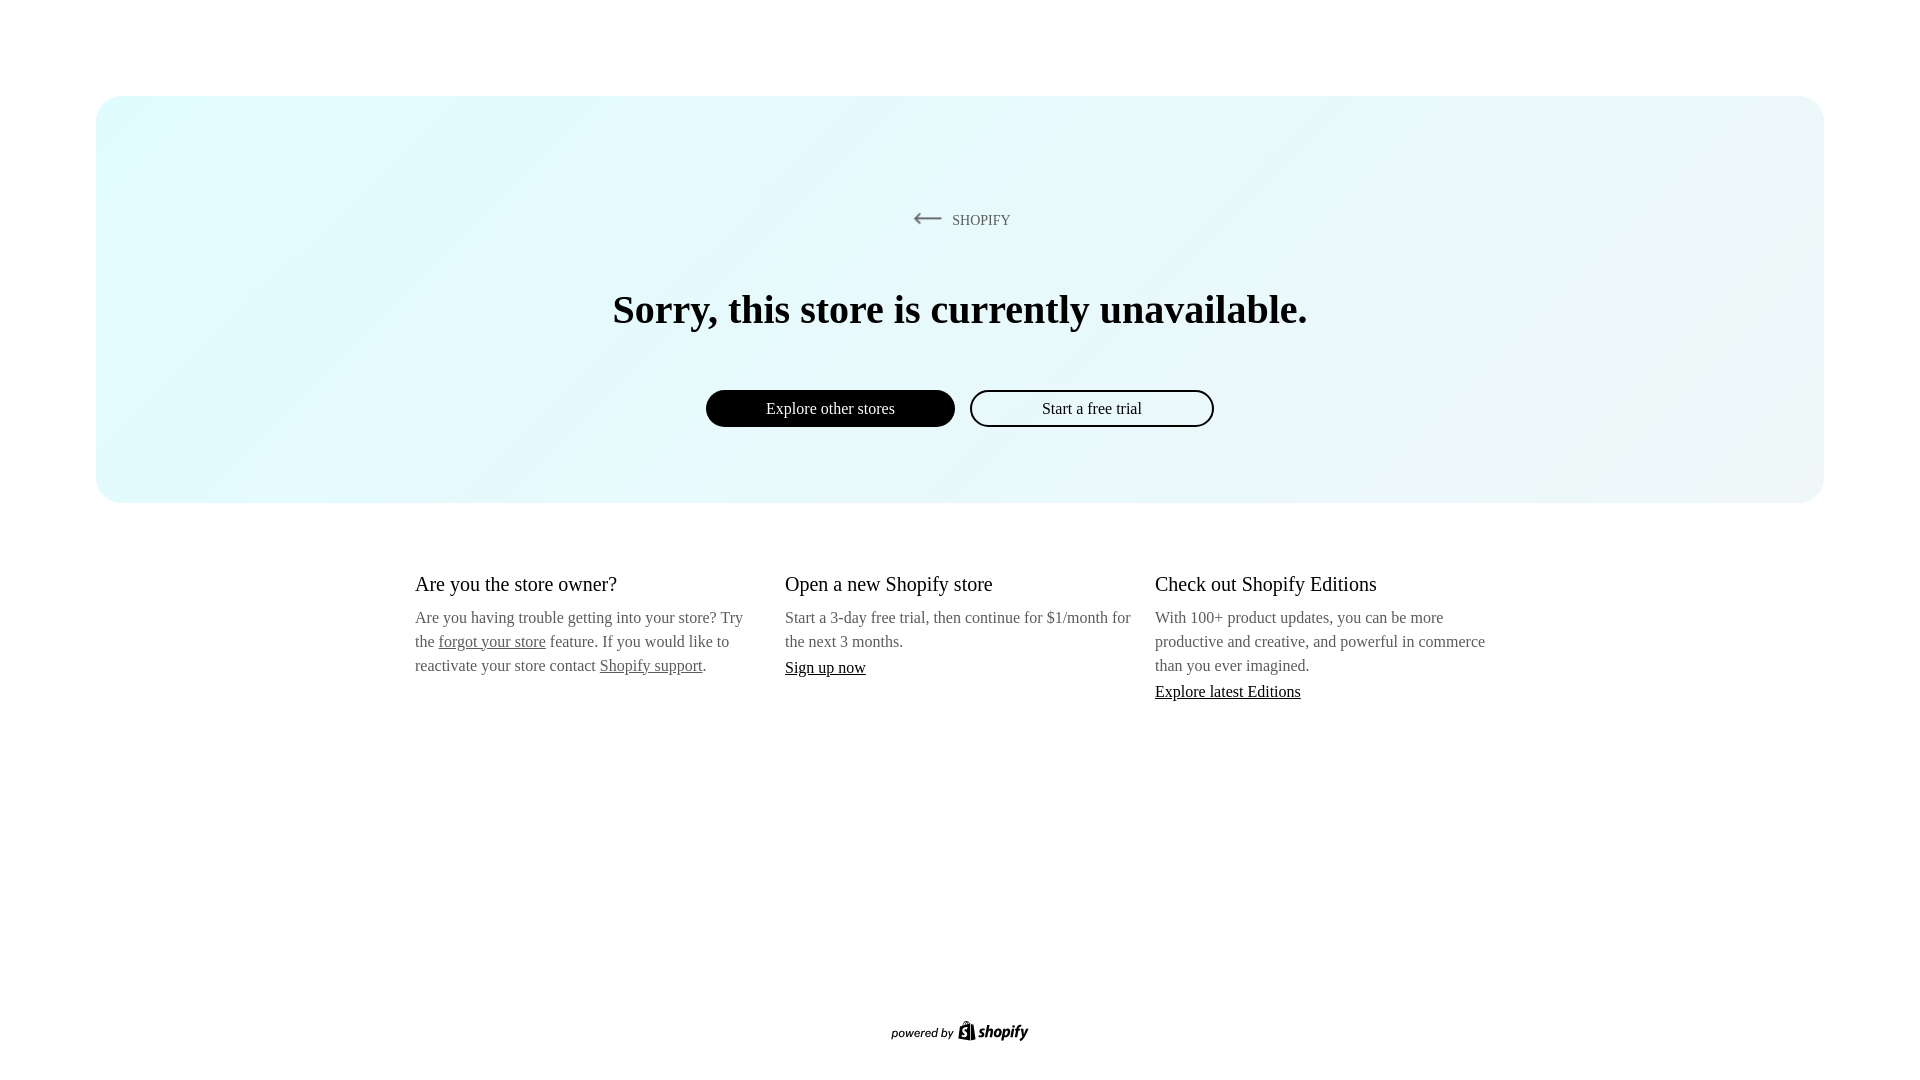 Image resolution: width=1920 pixels, height=1080 pixels. What do you see at coordinates (1091, 408) in the screenshot?
I see `Start a free trial` at bounding box center [1091, 408].